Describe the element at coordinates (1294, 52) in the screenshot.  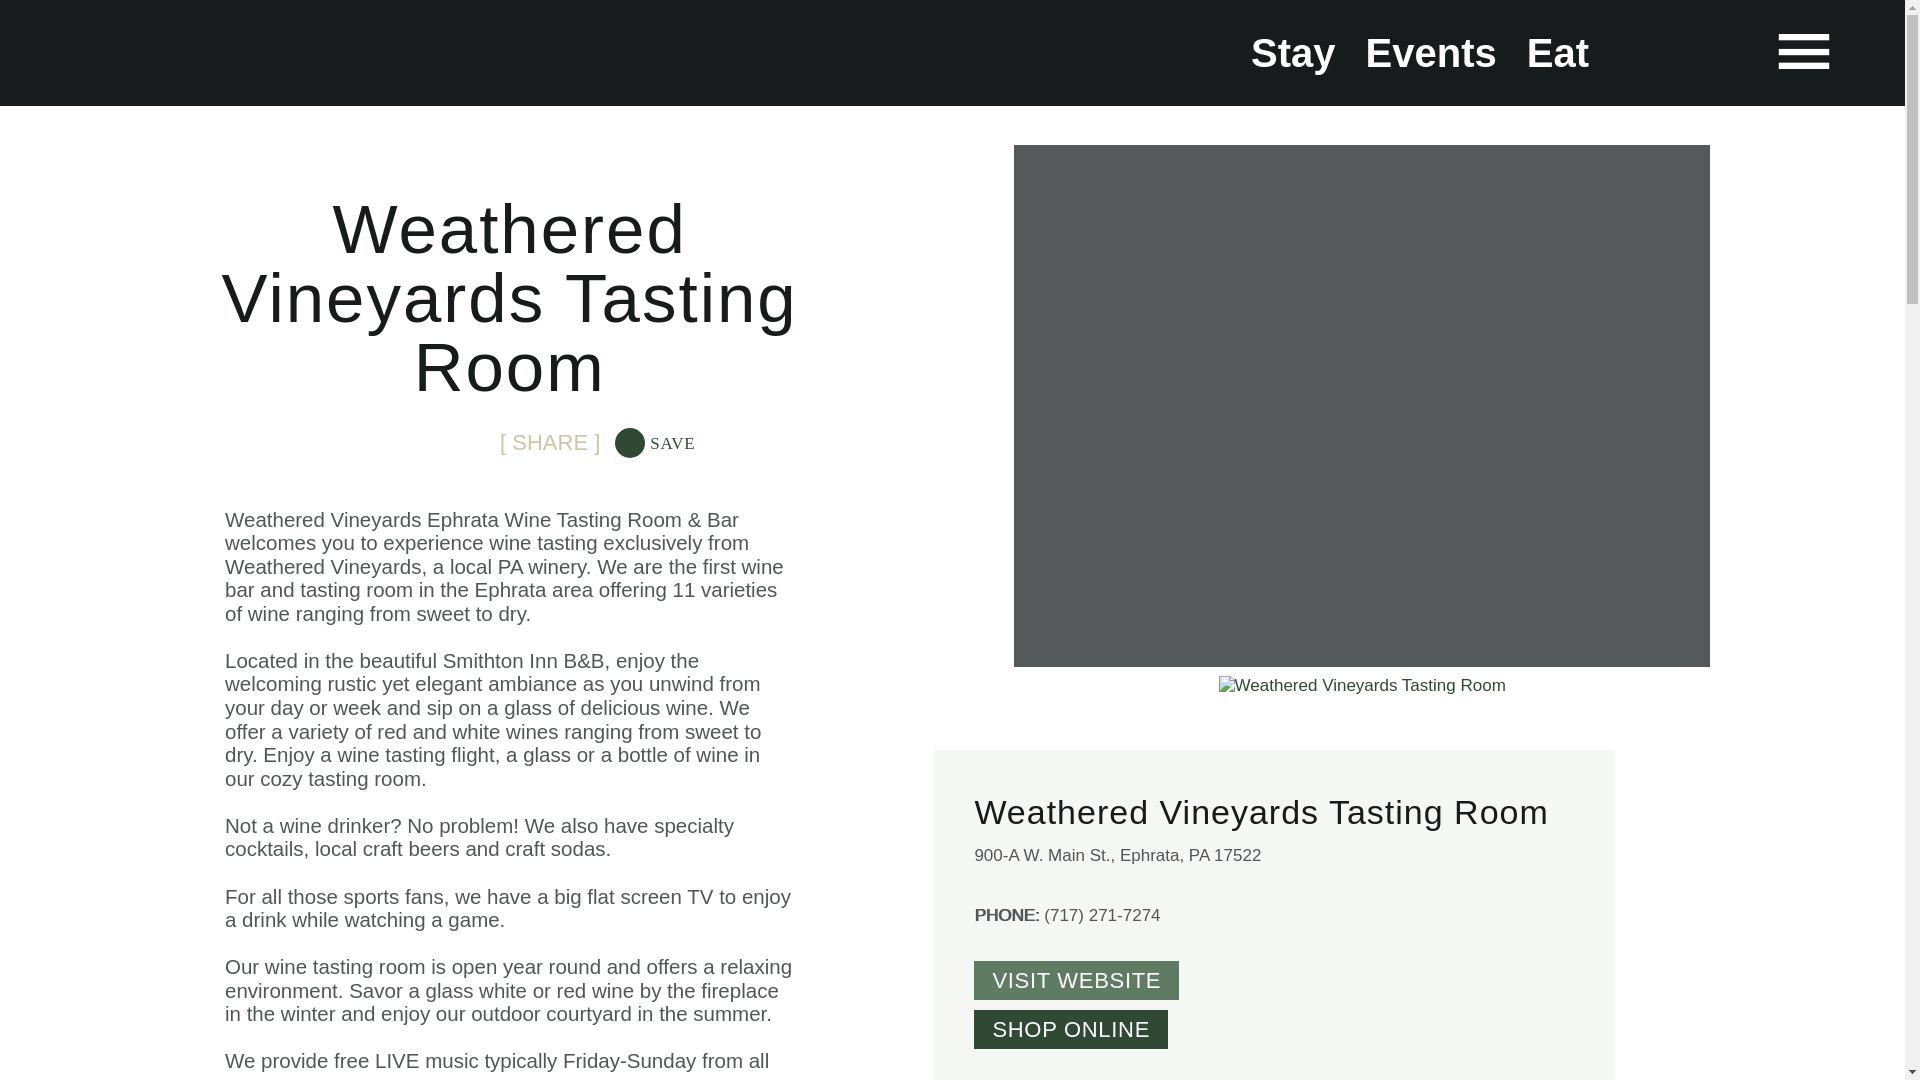
I see `Stay` at that location.